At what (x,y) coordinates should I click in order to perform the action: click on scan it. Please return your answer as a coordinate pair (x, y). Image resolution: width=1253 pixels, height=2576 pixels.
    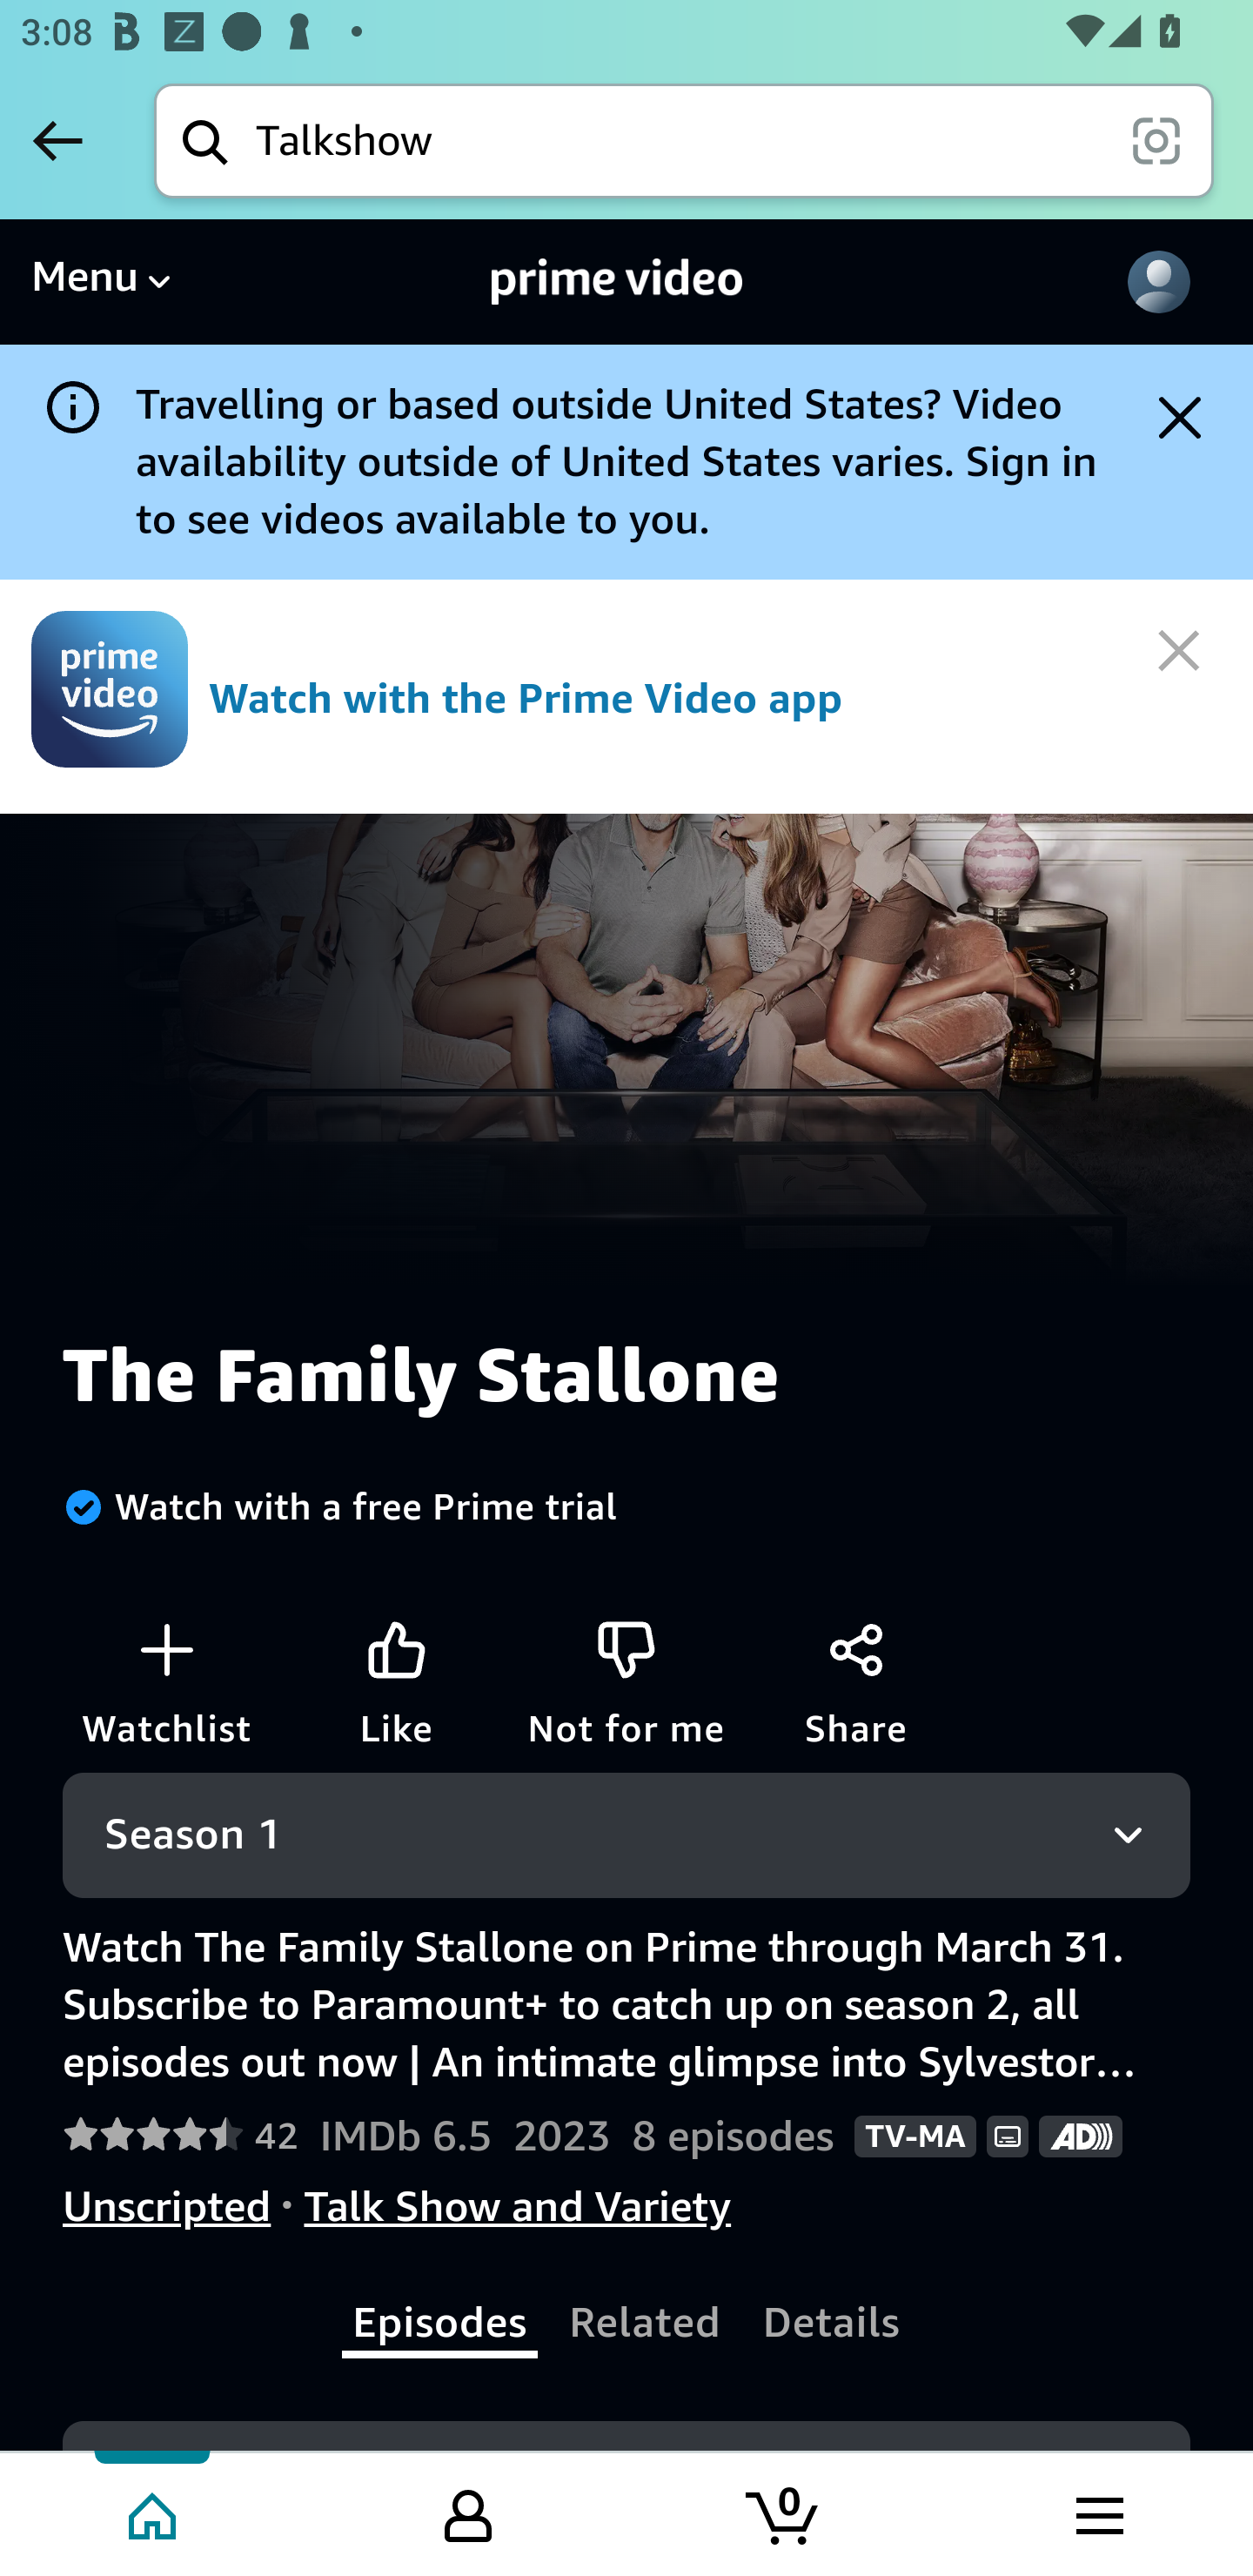
    Looking at the image, I should click on (1156, 139).